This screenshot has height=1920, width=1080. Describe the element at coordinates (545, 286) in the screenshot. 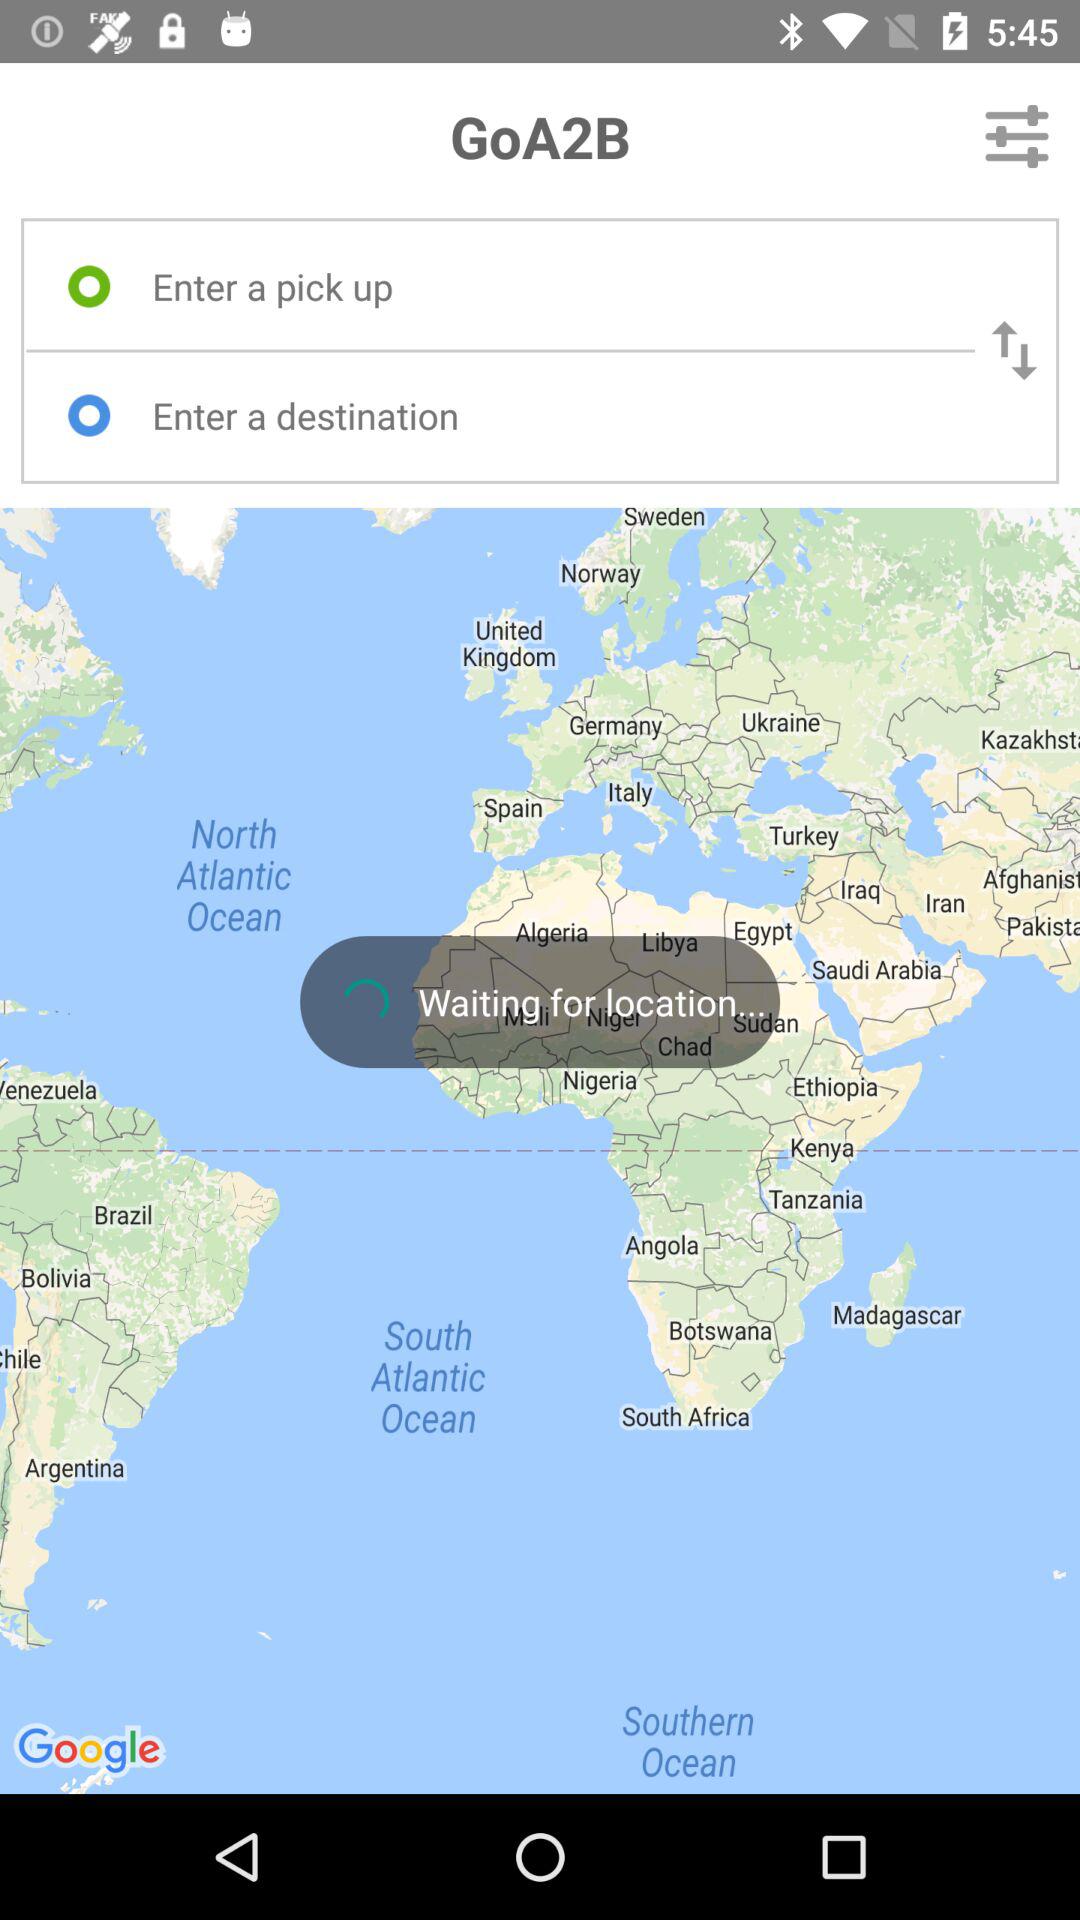

I see `enter starting address` at that location.